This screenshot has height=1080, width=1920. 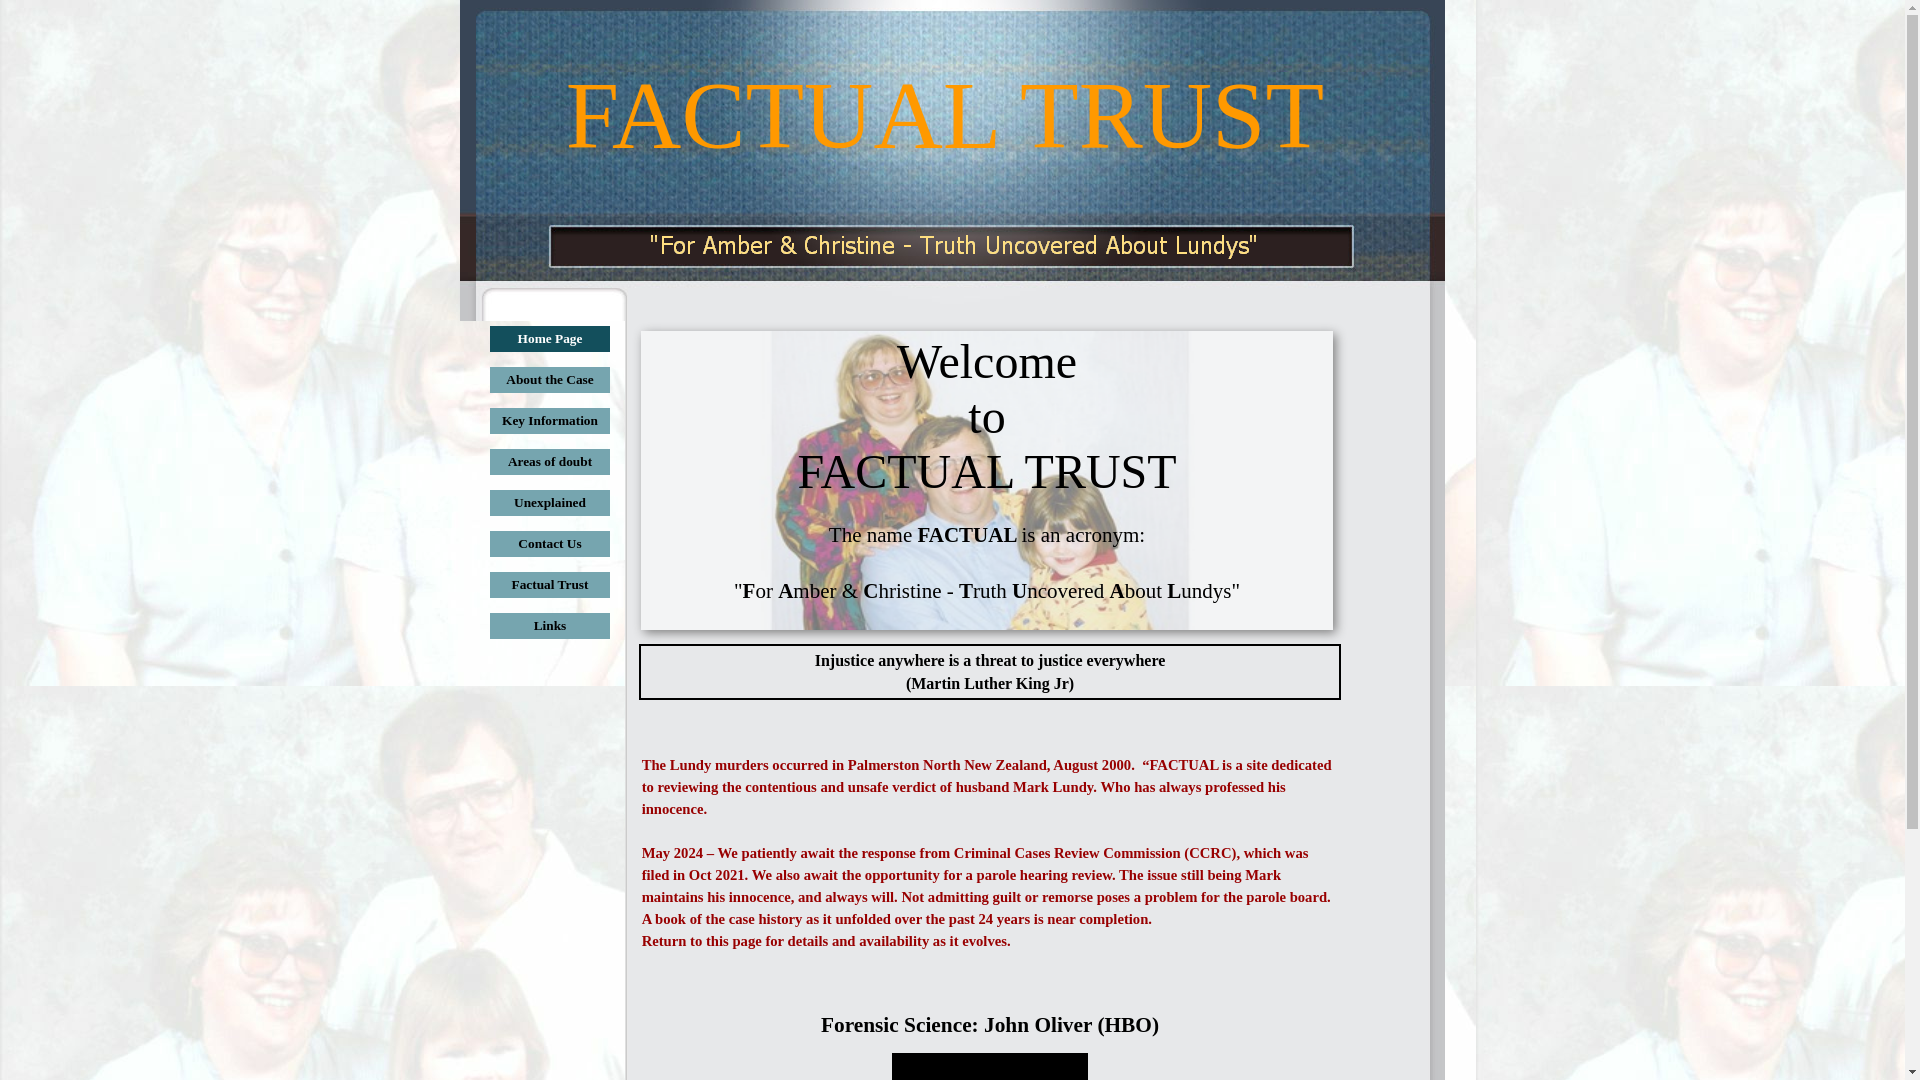 What do you see at coordinates (550, 462) in the screenshot?
I see `Areas of doubt` at bounding box center [550, 462].